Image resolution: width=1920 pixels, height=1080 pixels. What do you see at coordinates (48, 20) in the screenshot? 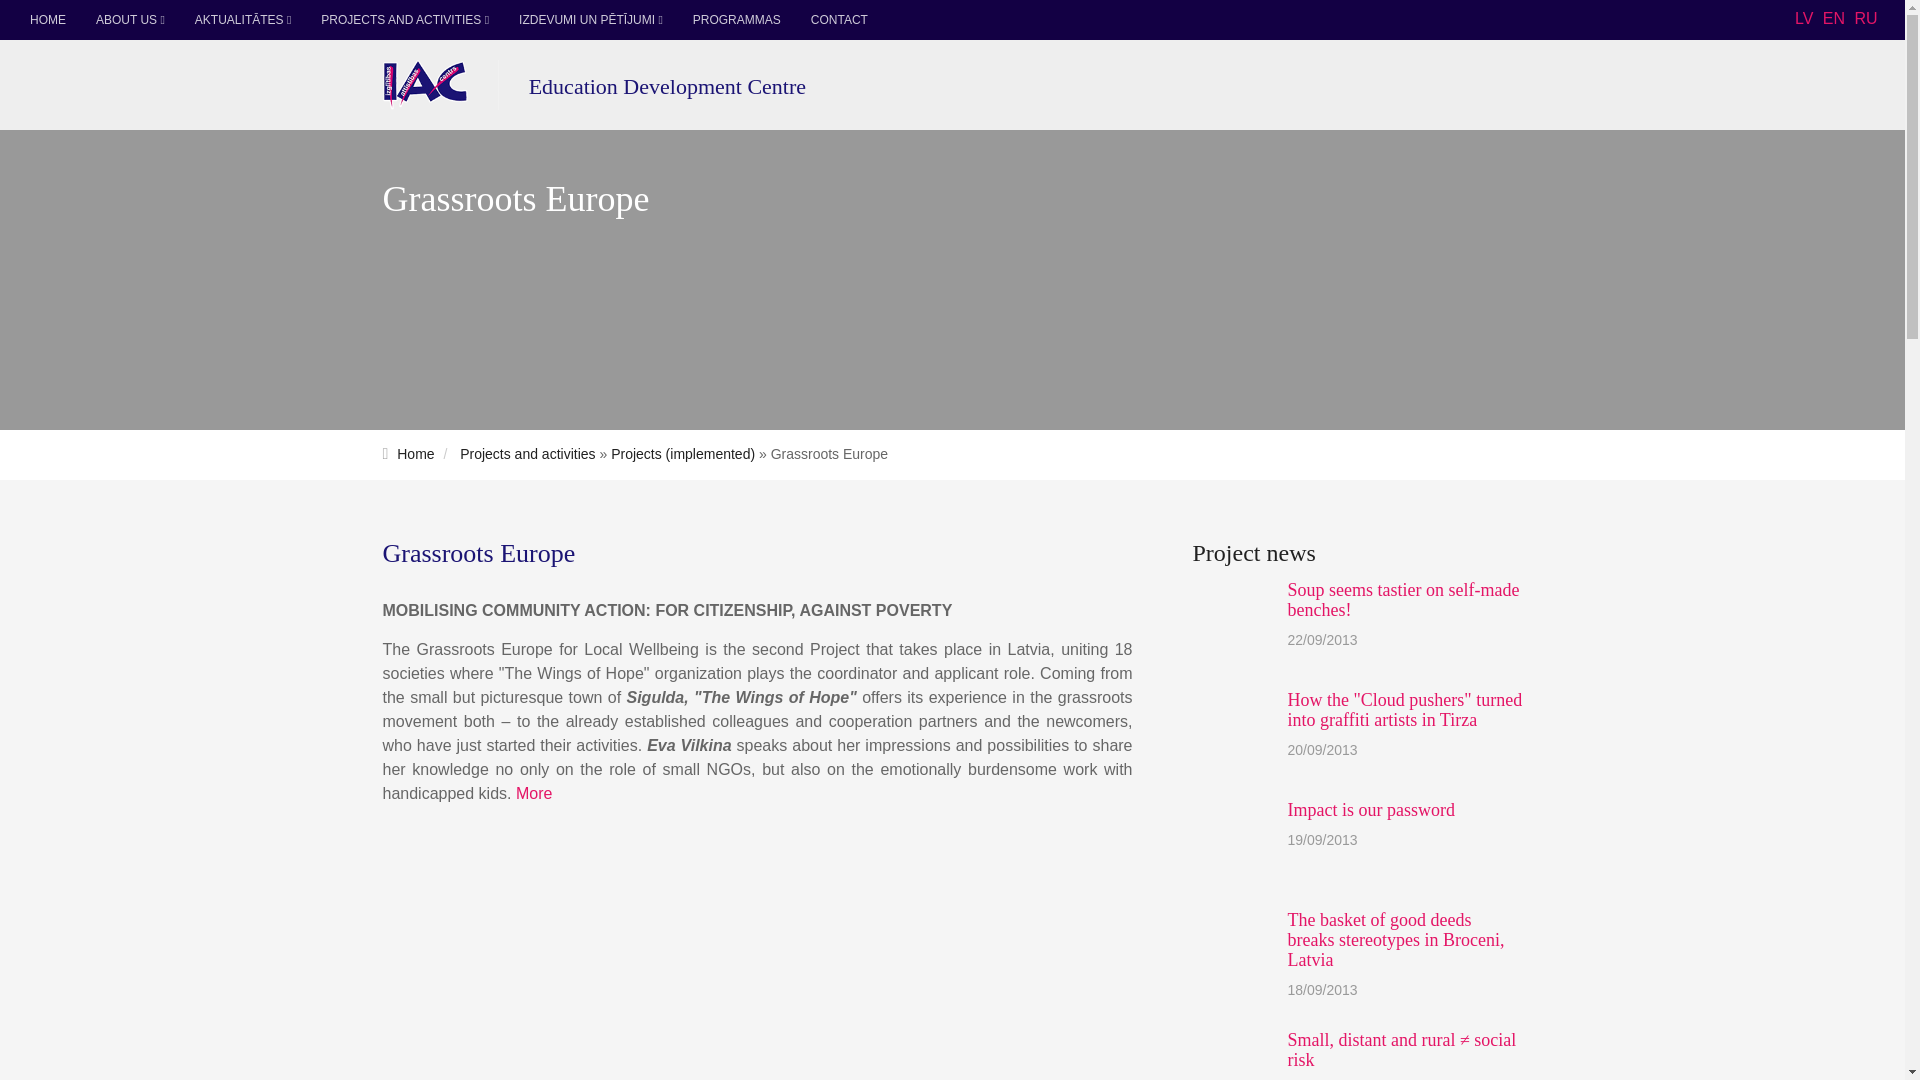
I see `HOME` at bounding box center [48, 20].